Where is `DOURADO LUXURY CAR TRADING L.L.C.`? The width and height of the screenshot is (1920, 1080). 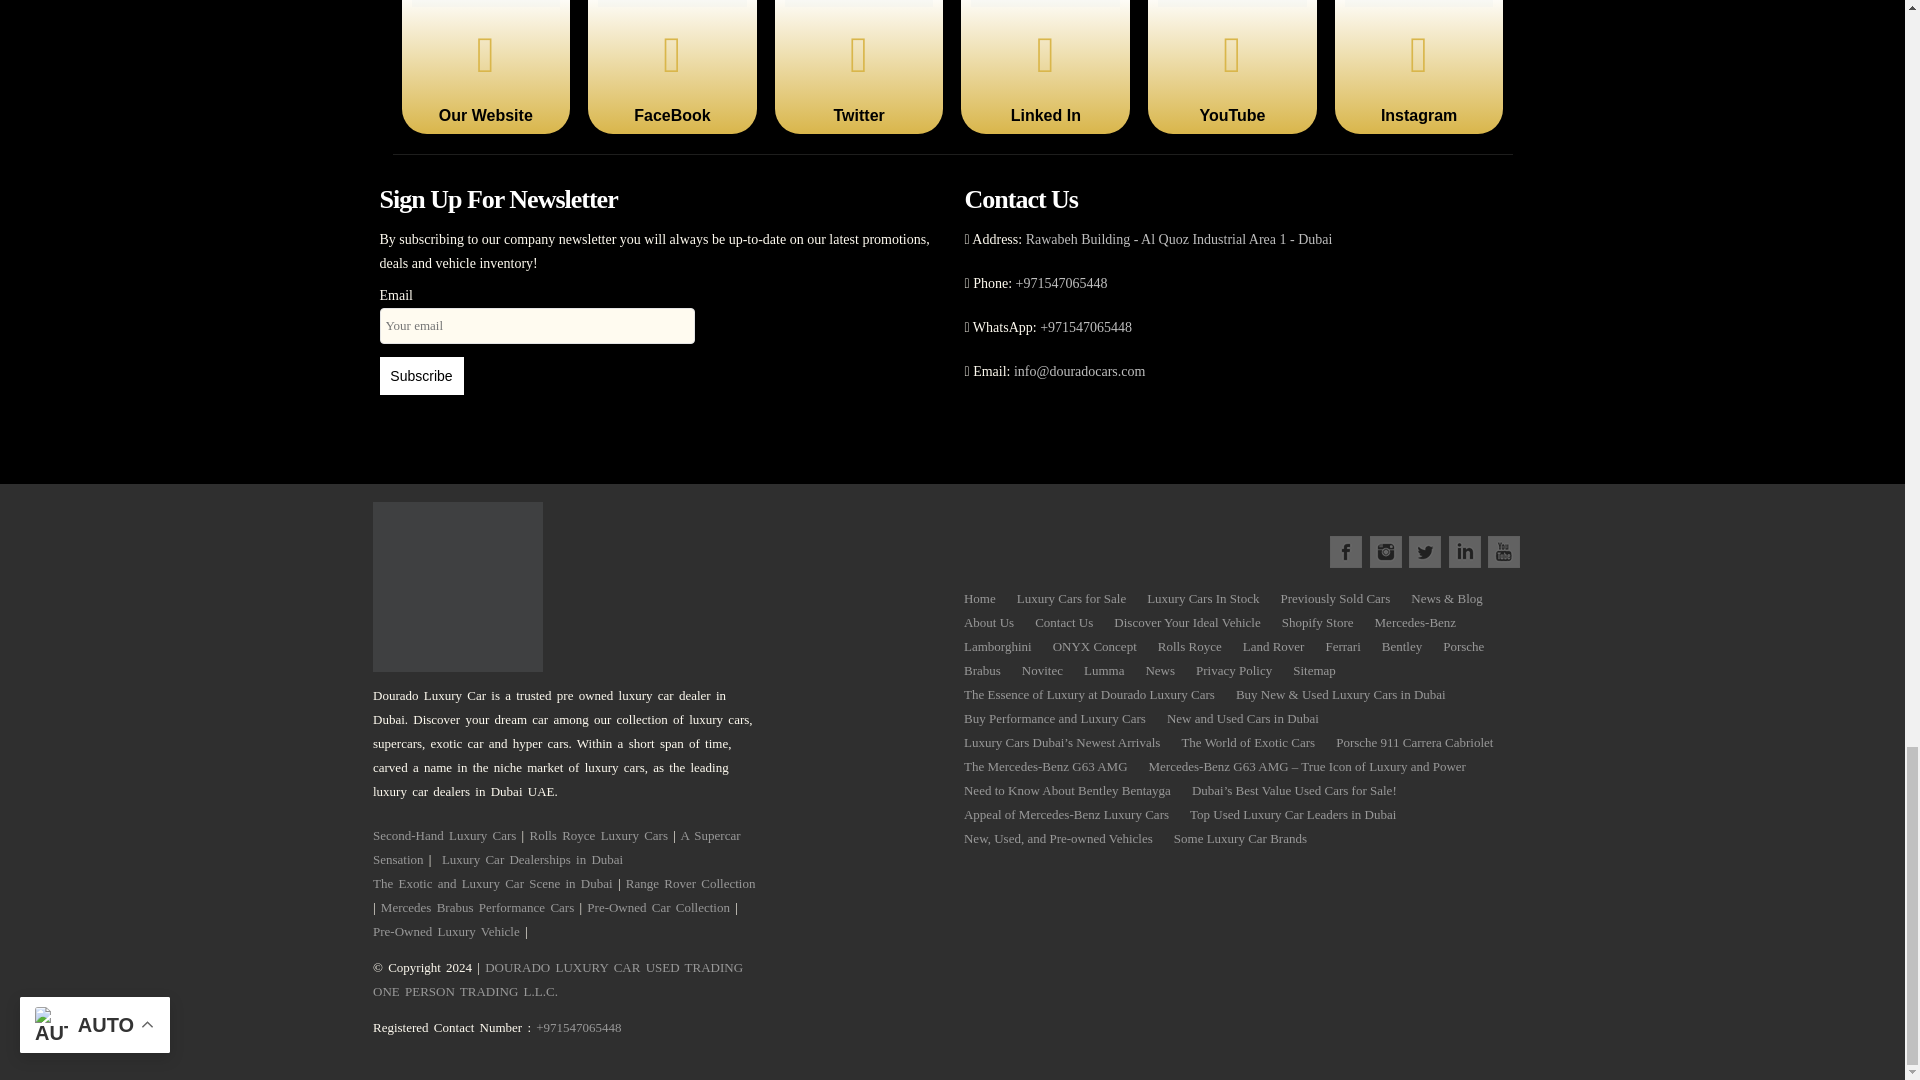 DOURADO LUXURY CAR TRADING L.L.C. is located at coordinates (558, 980).